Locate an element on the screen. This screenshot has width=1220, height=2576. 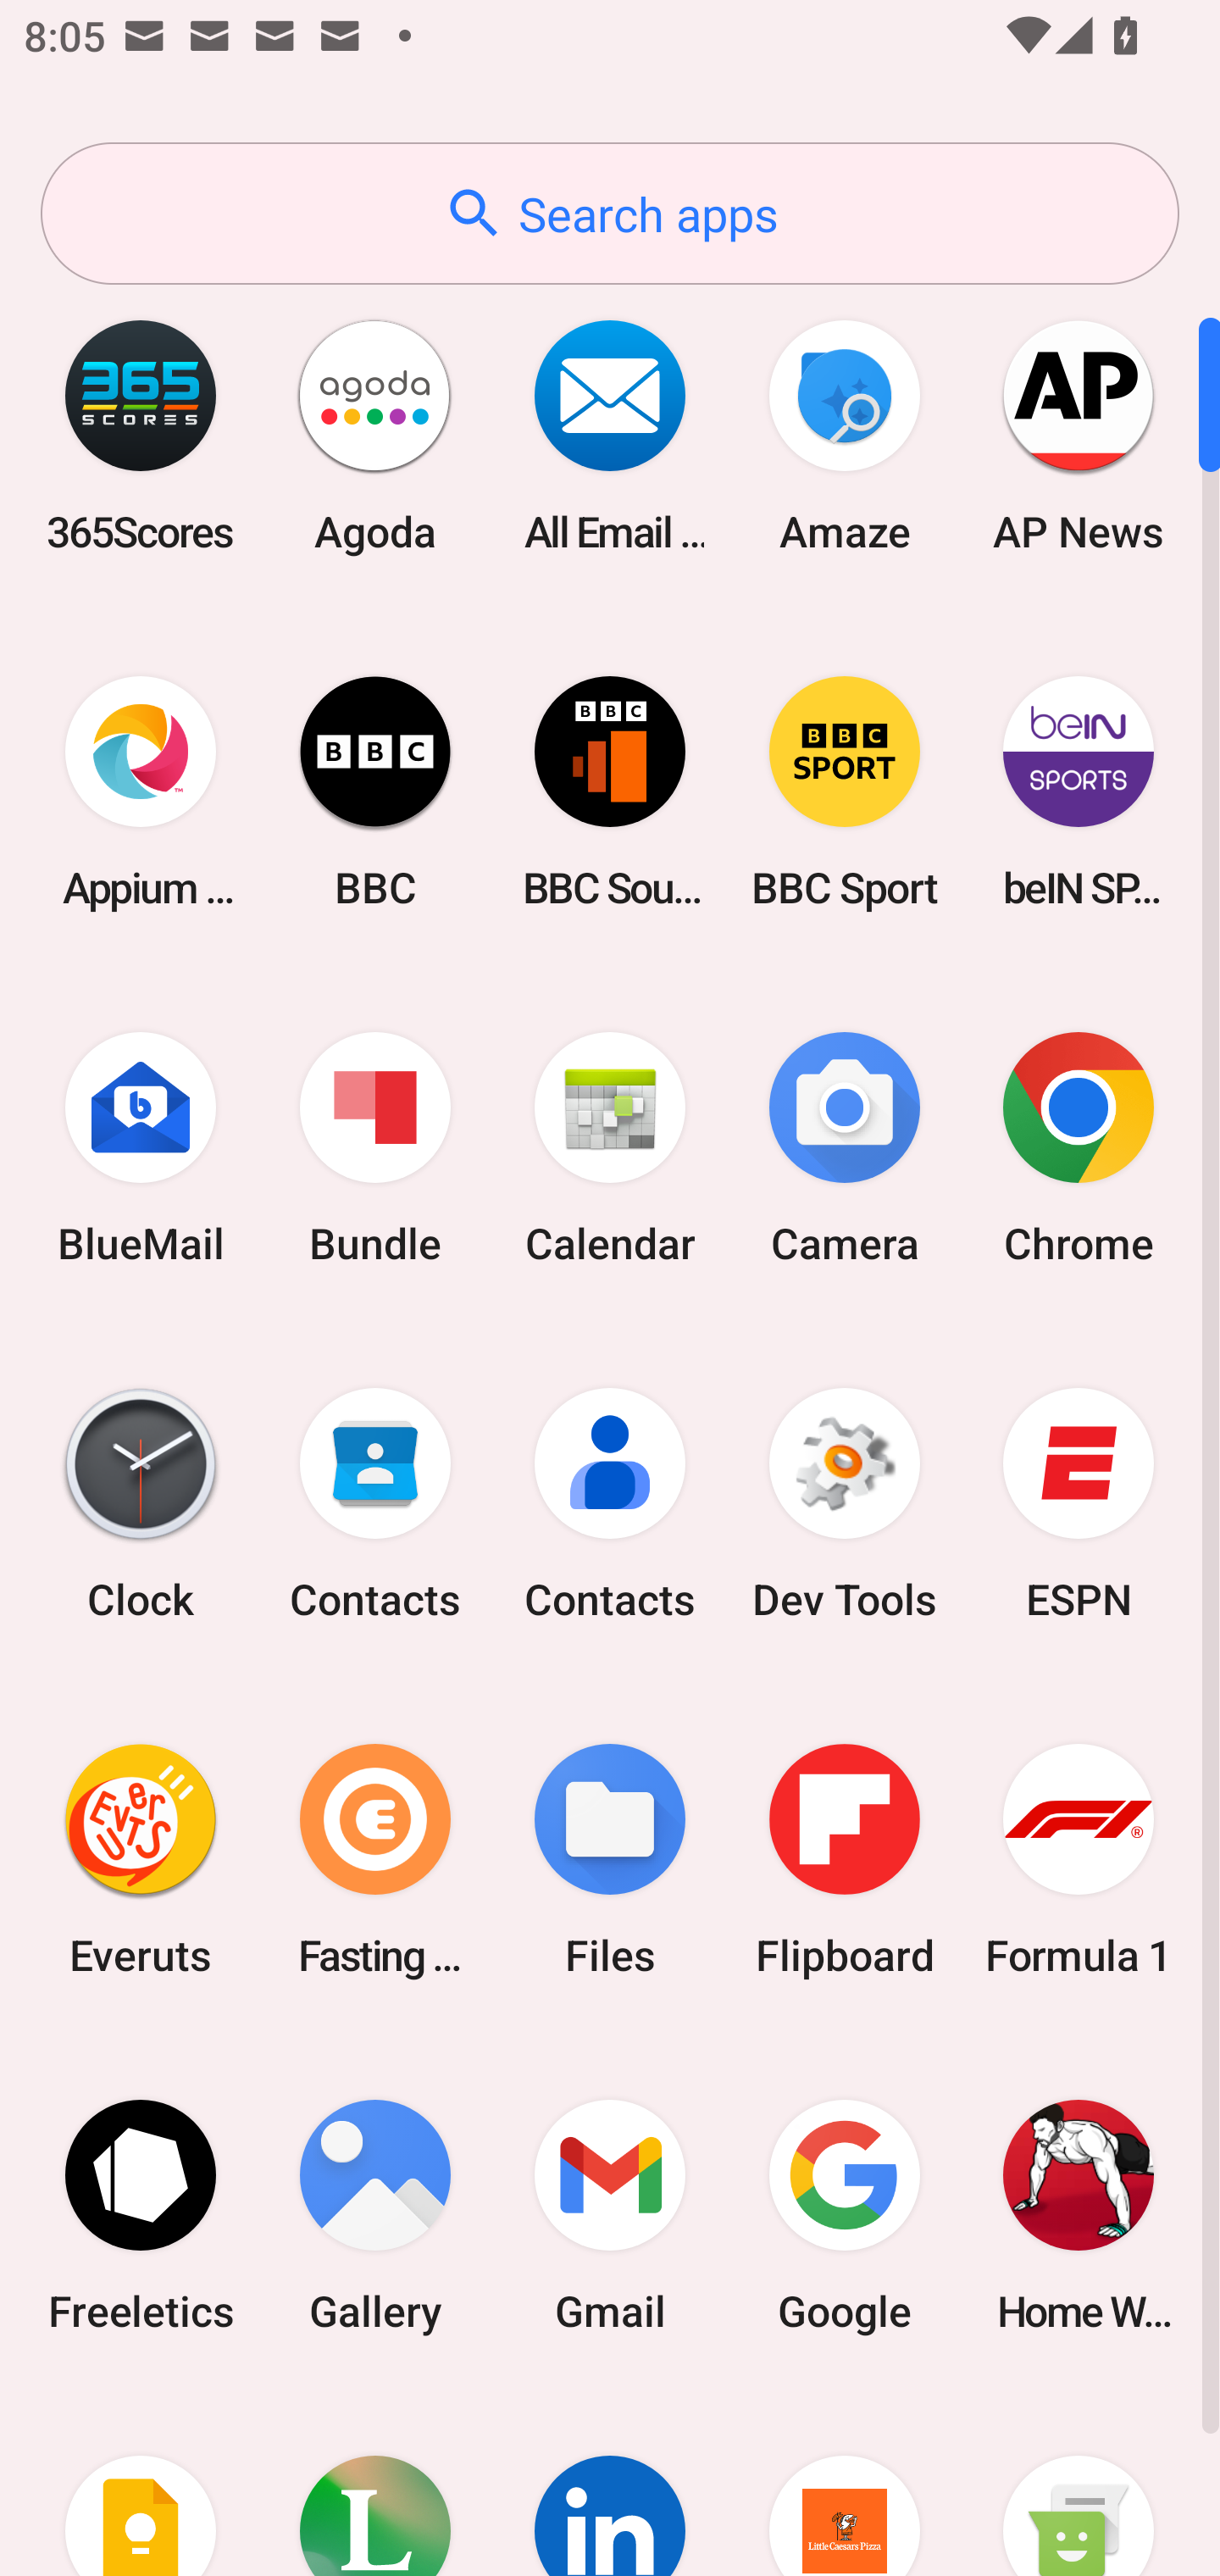
Flipboard is located at coordinates (844, 1859).